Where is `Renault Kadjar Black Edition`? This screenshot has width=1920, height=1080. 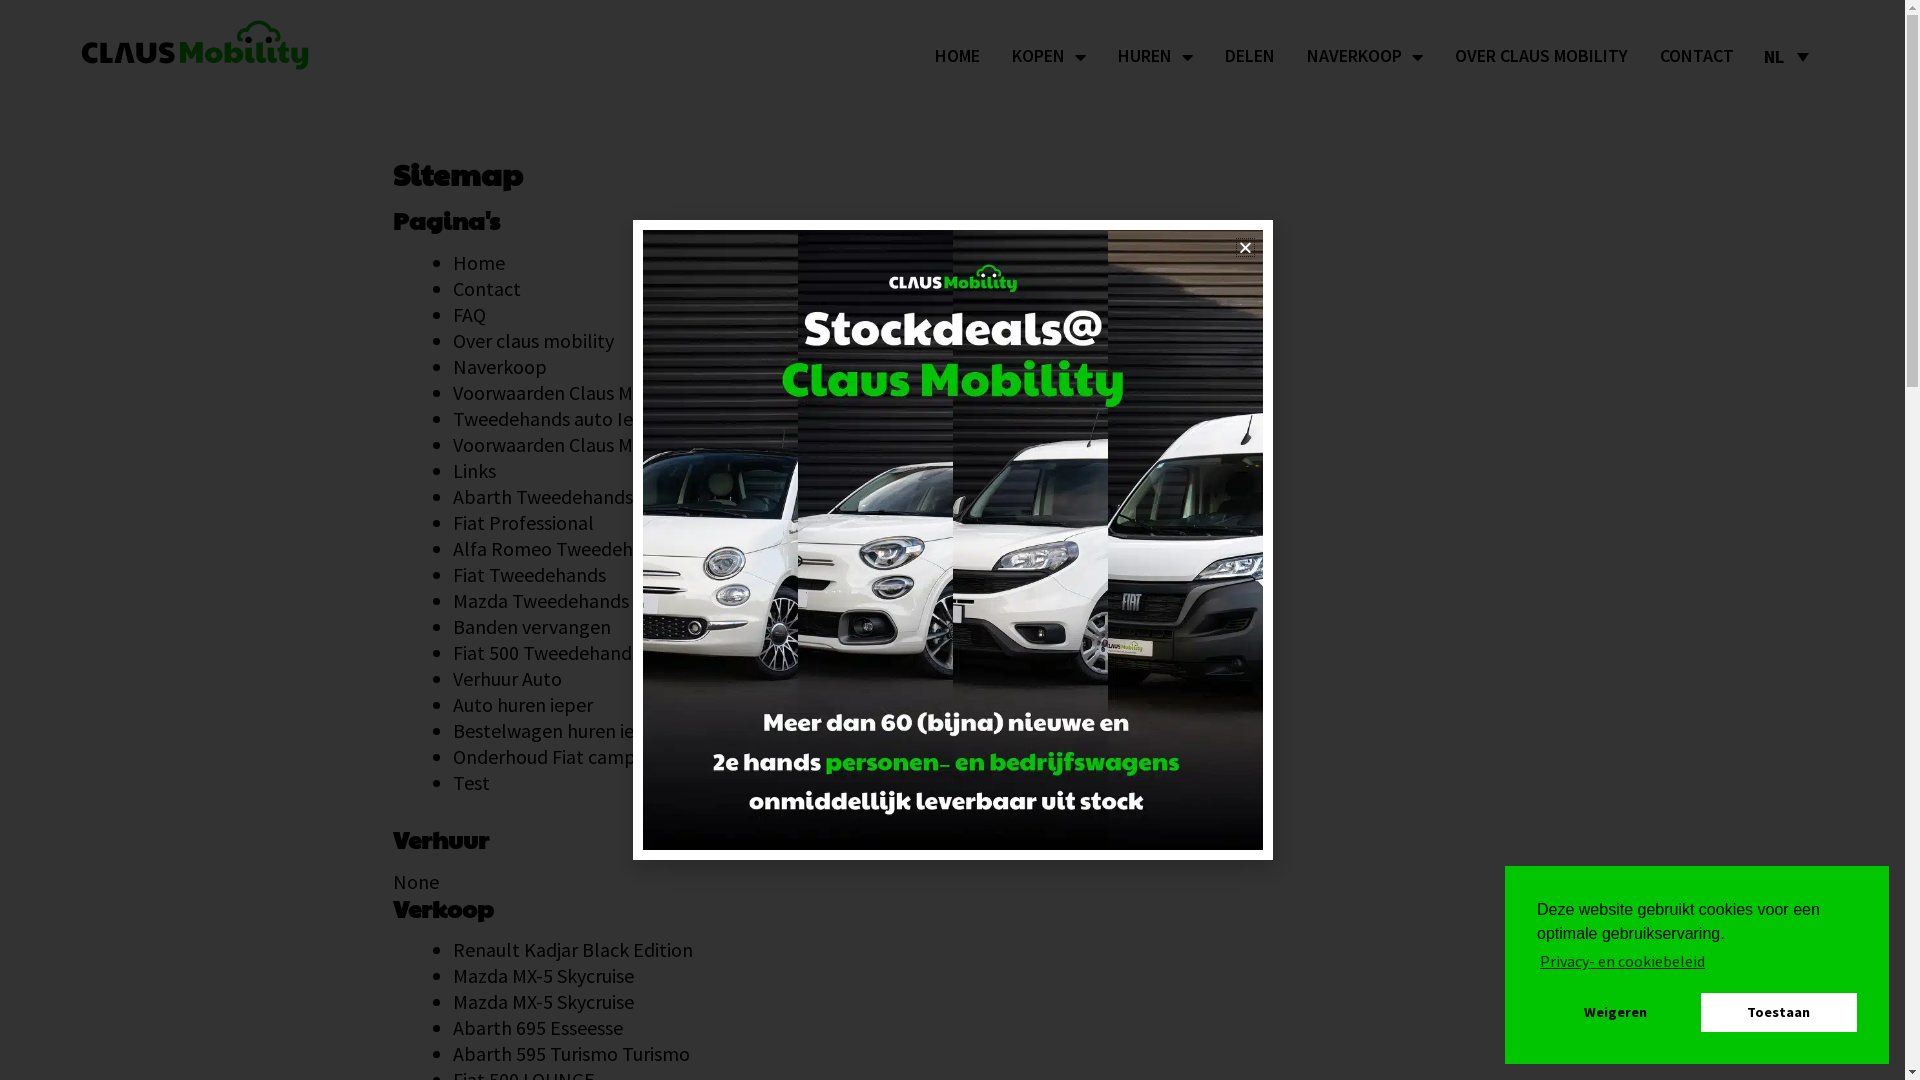 Renault Kadjar Black Edition is located at coordinates (572, 950).